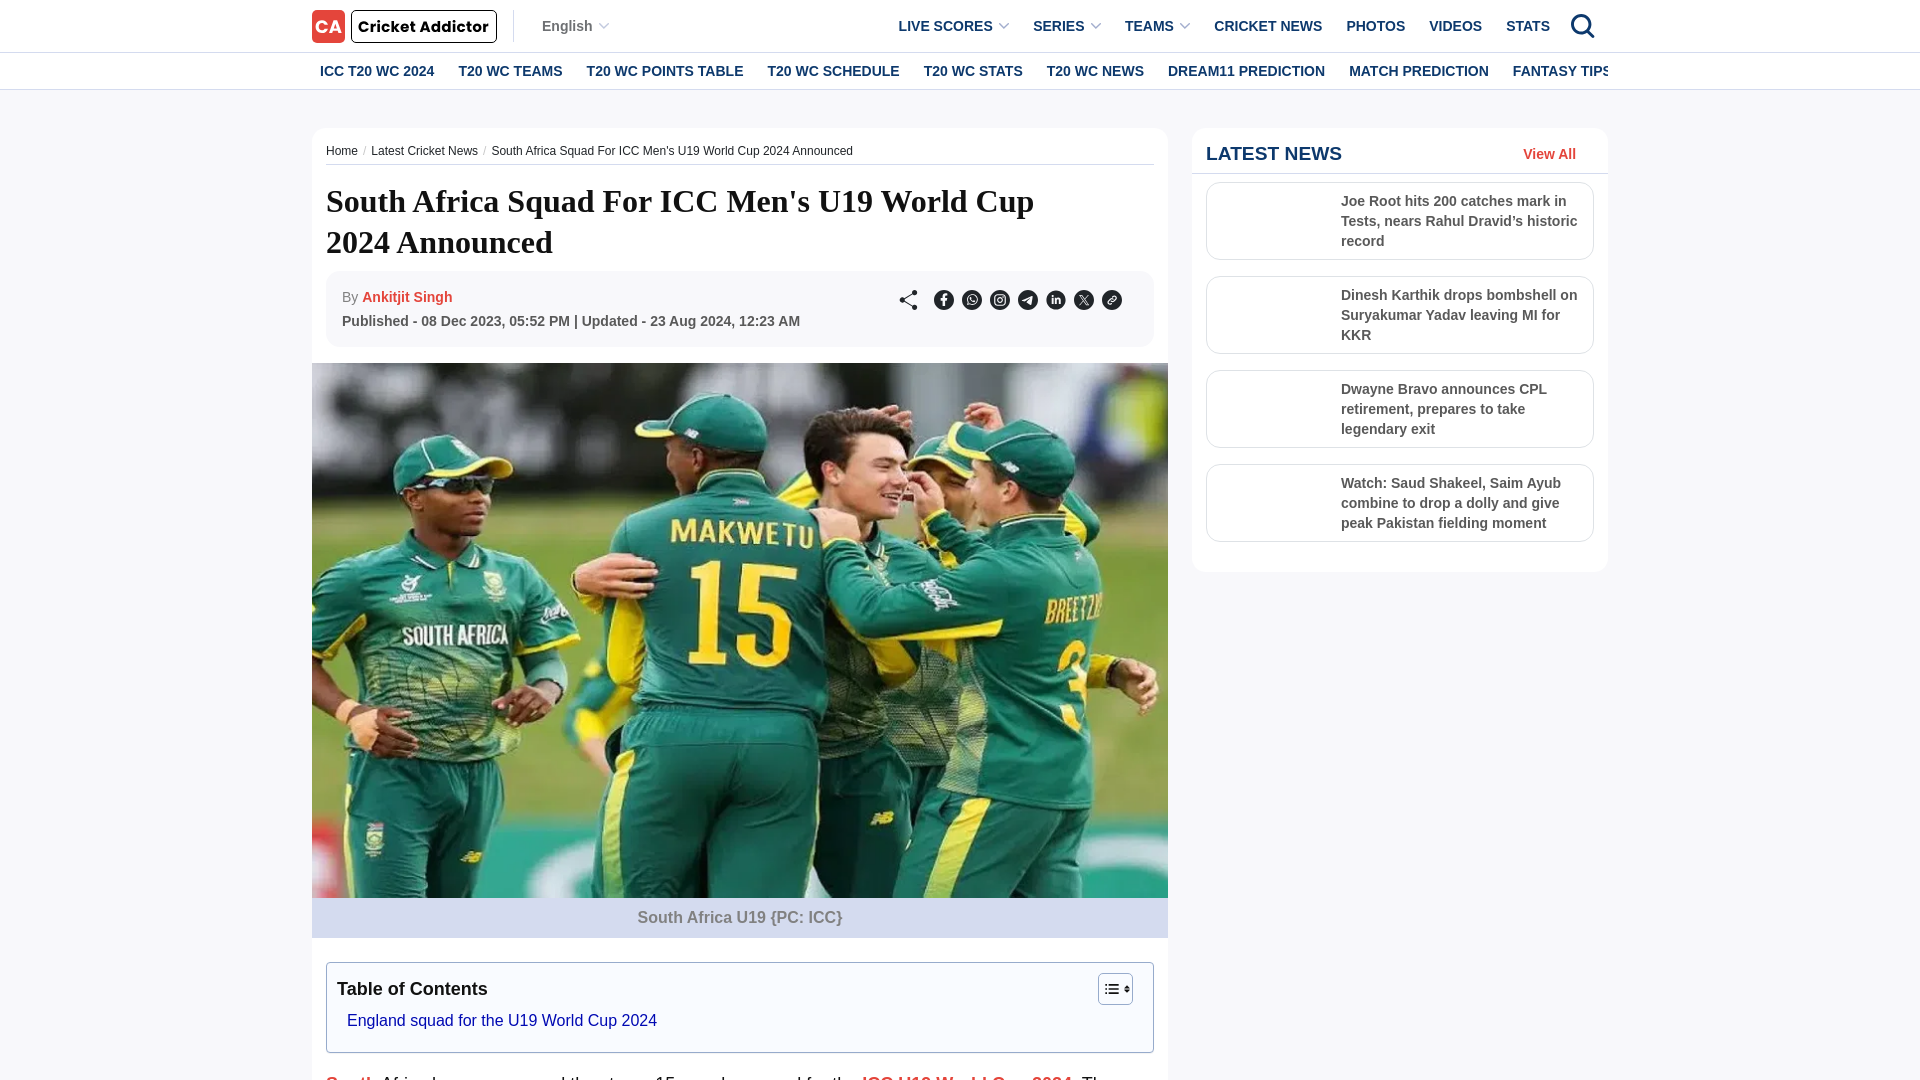 This screenshot has height=1080, width=1920. I want to click on CRICKET NEWS, so click(1268, 26).